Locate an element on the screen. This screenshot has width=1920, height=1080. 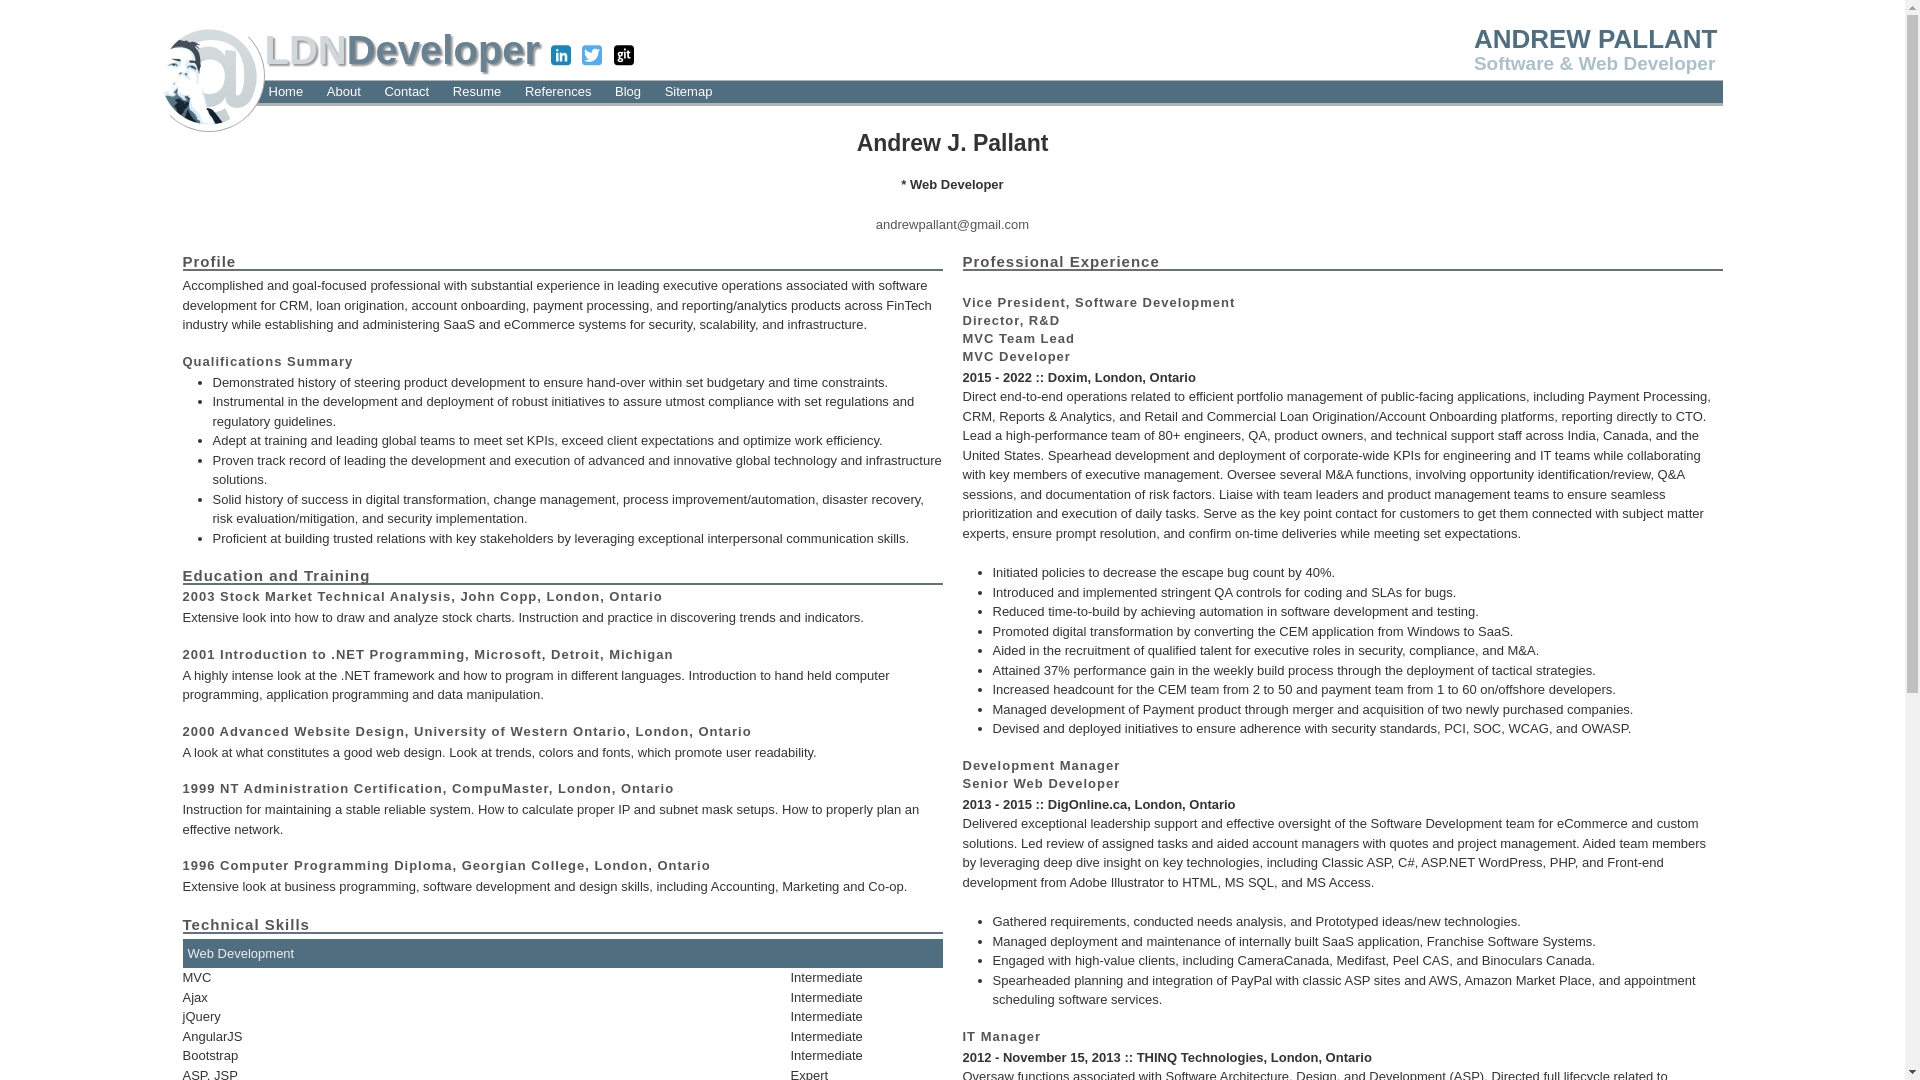
Click For My GitHub Profile is located at coordinates (624, 57).